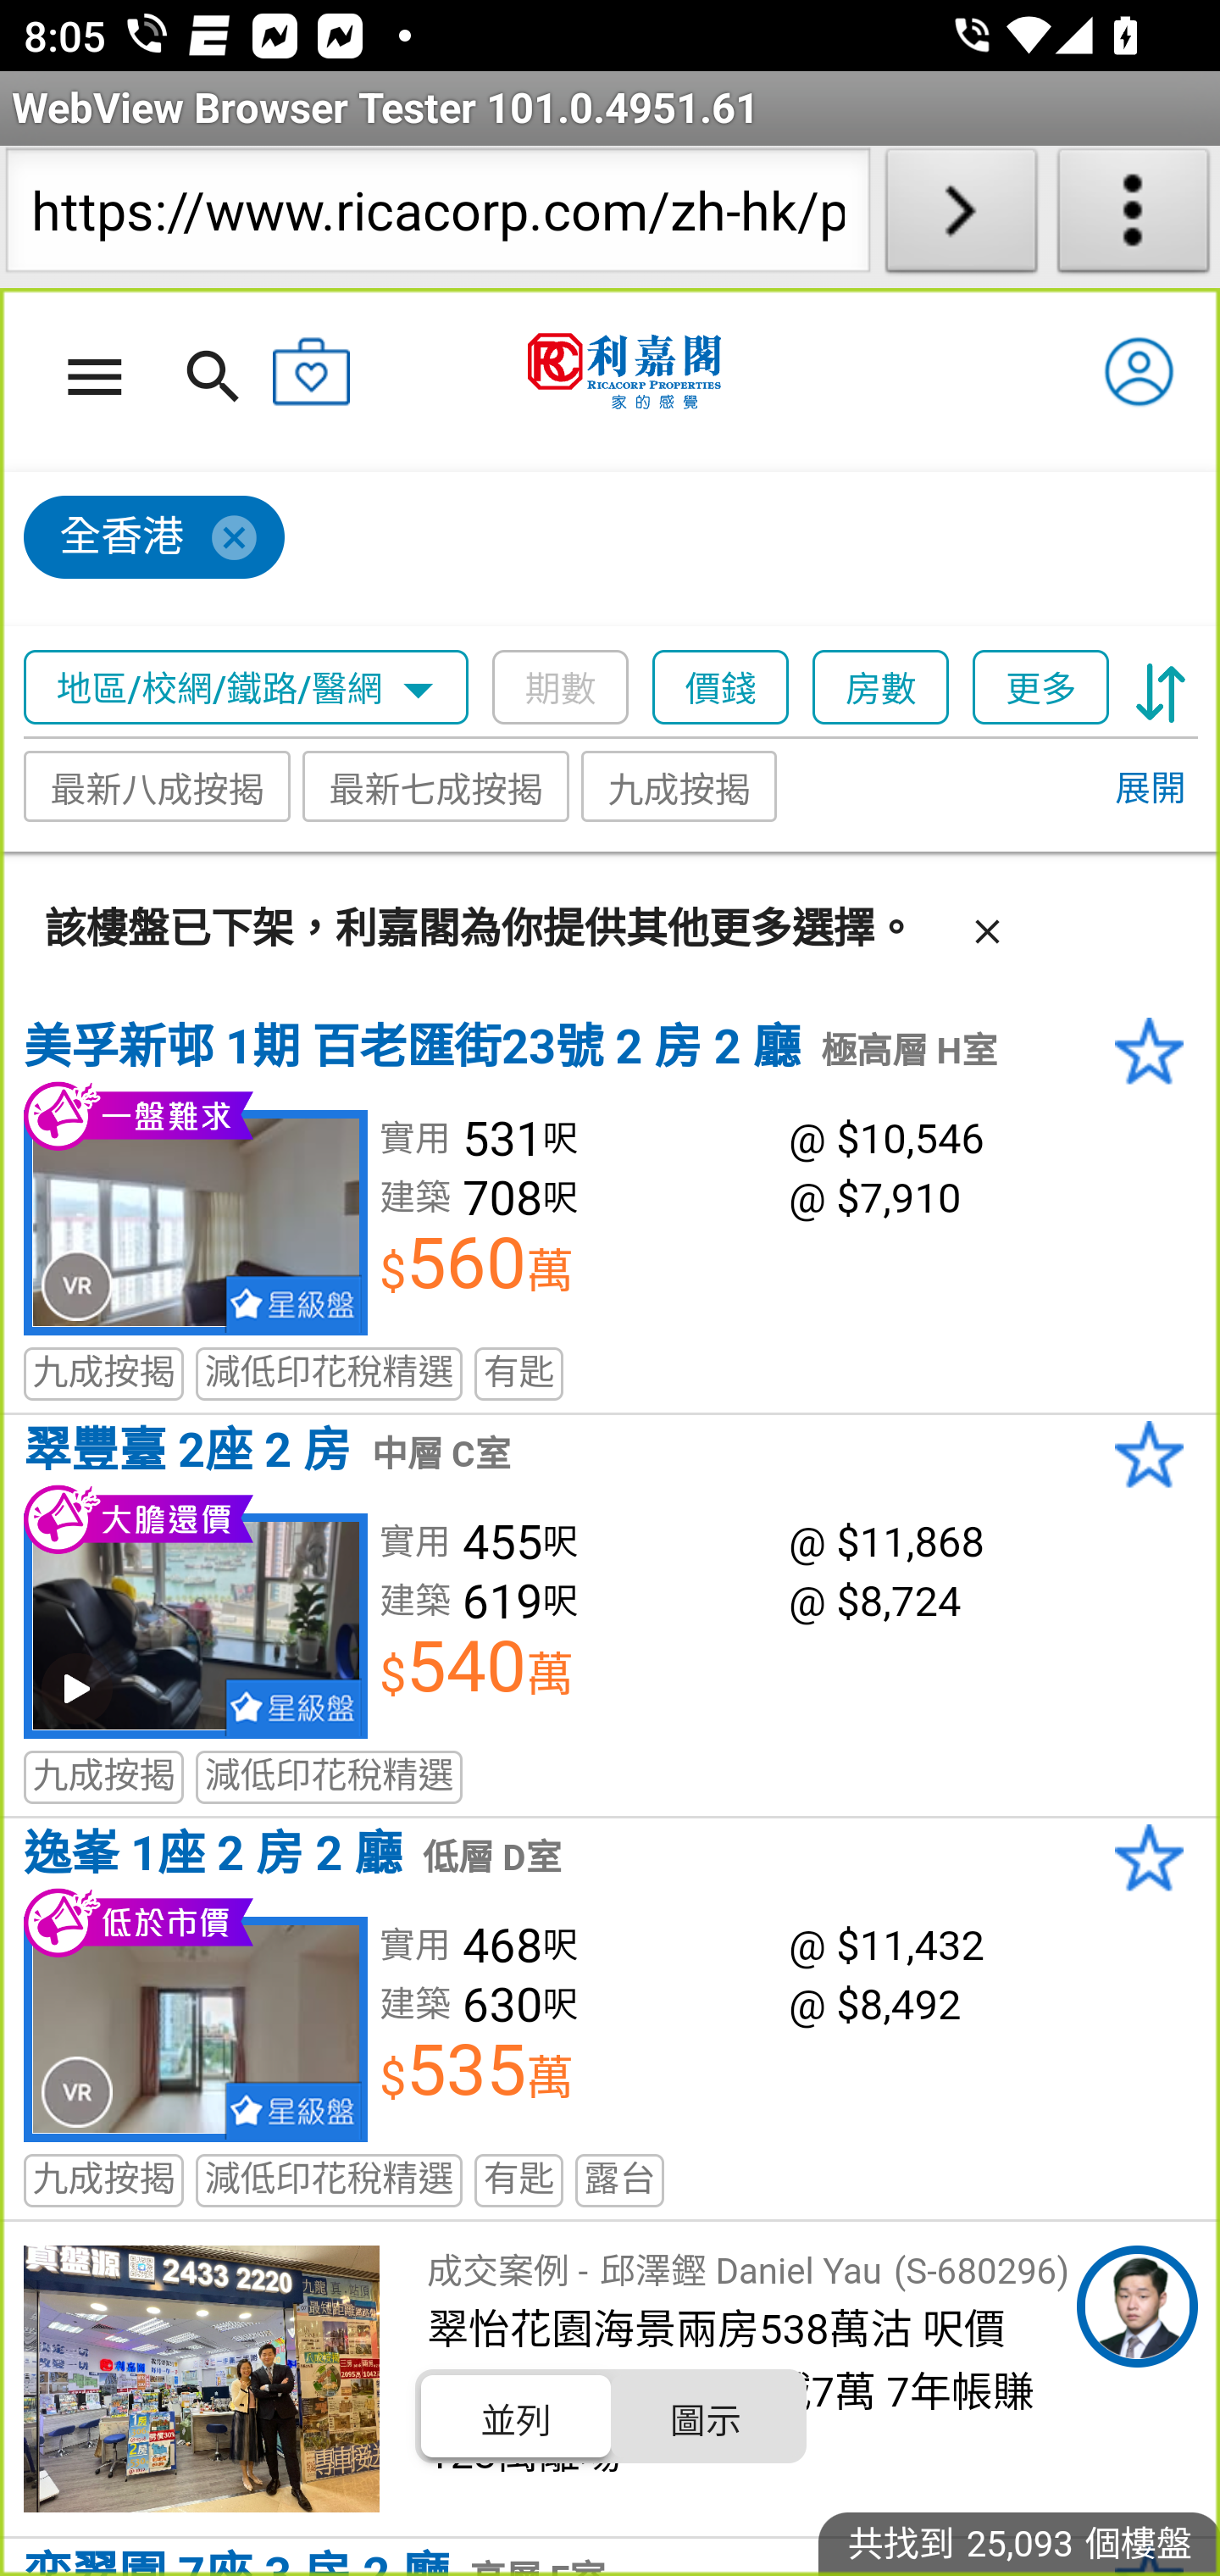  What do you see at coordinates (961, 217) in the screenshot?
I see `Load URL` at bounding box center [961, 217].